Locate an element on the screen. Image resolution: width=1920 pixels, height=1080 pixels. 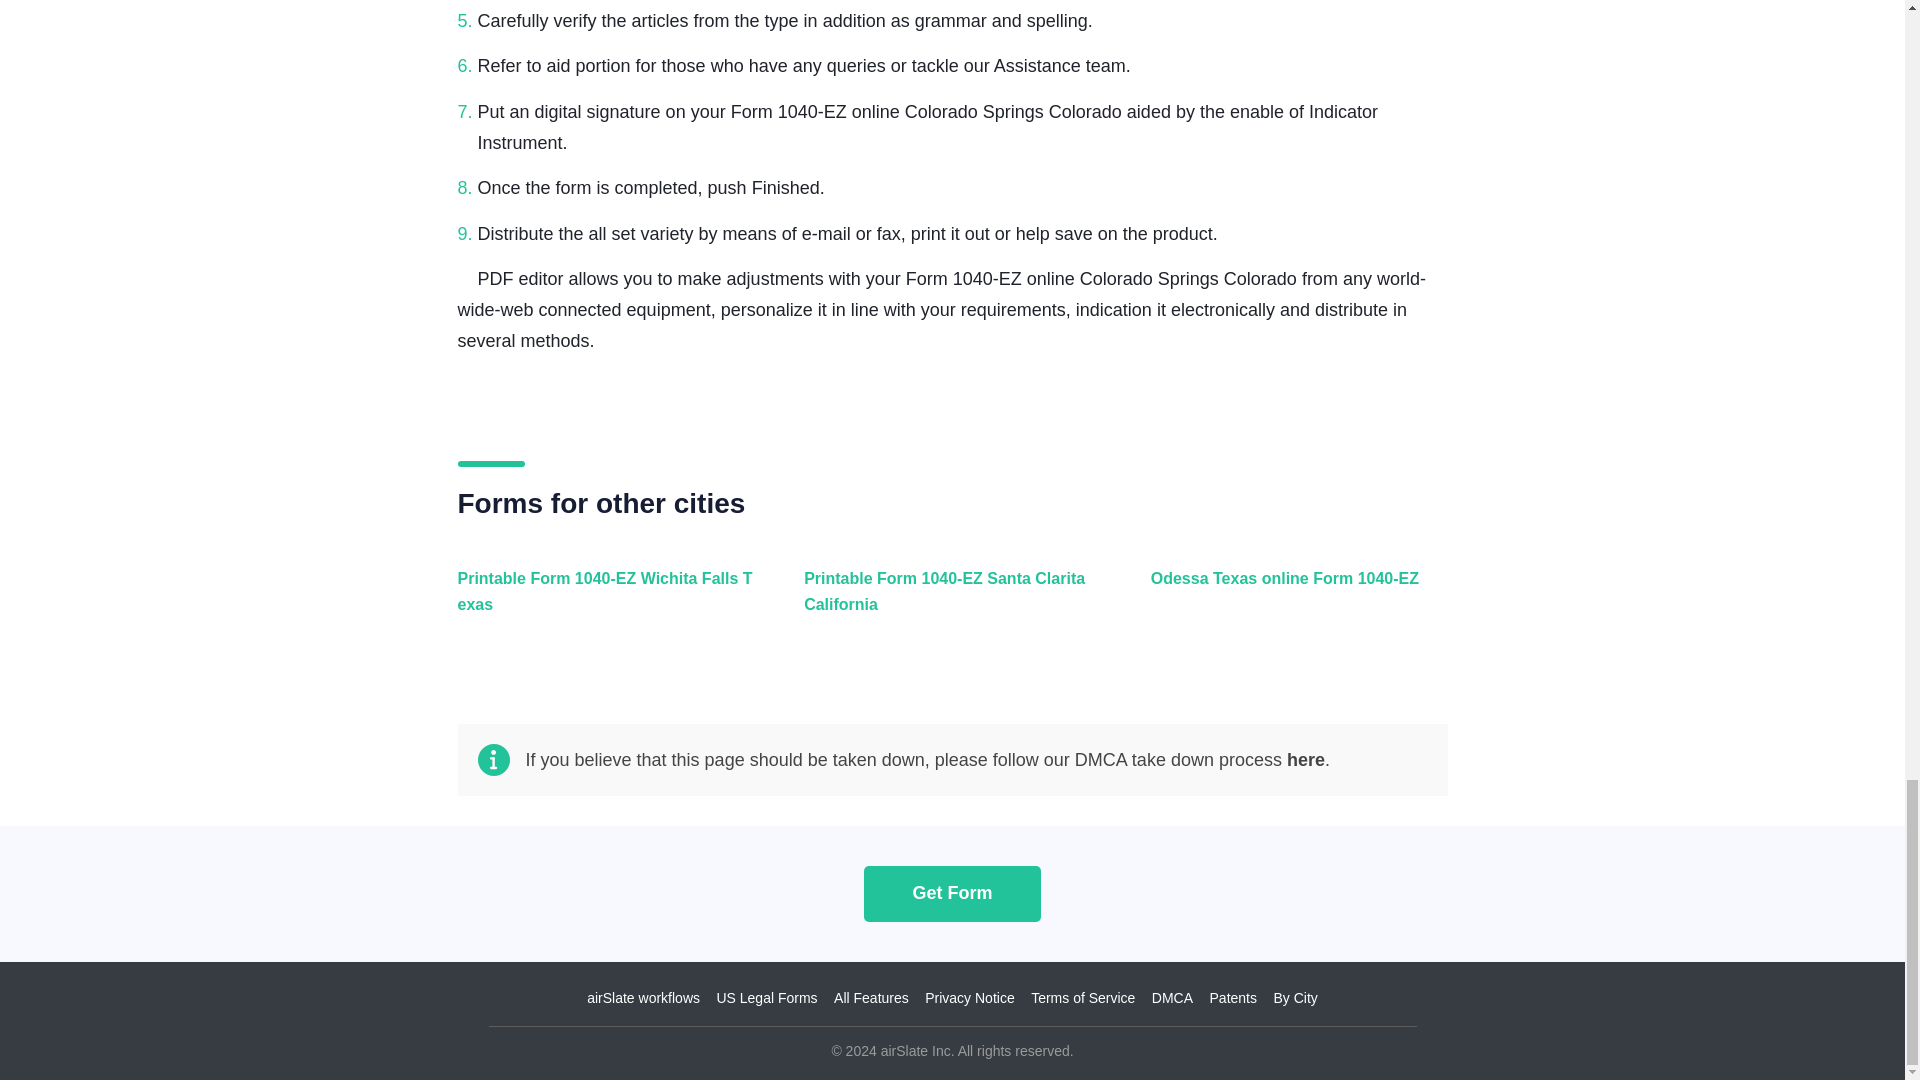
Odessa Texas online Form 1040-EZ is located at coordinates (1294, 602).